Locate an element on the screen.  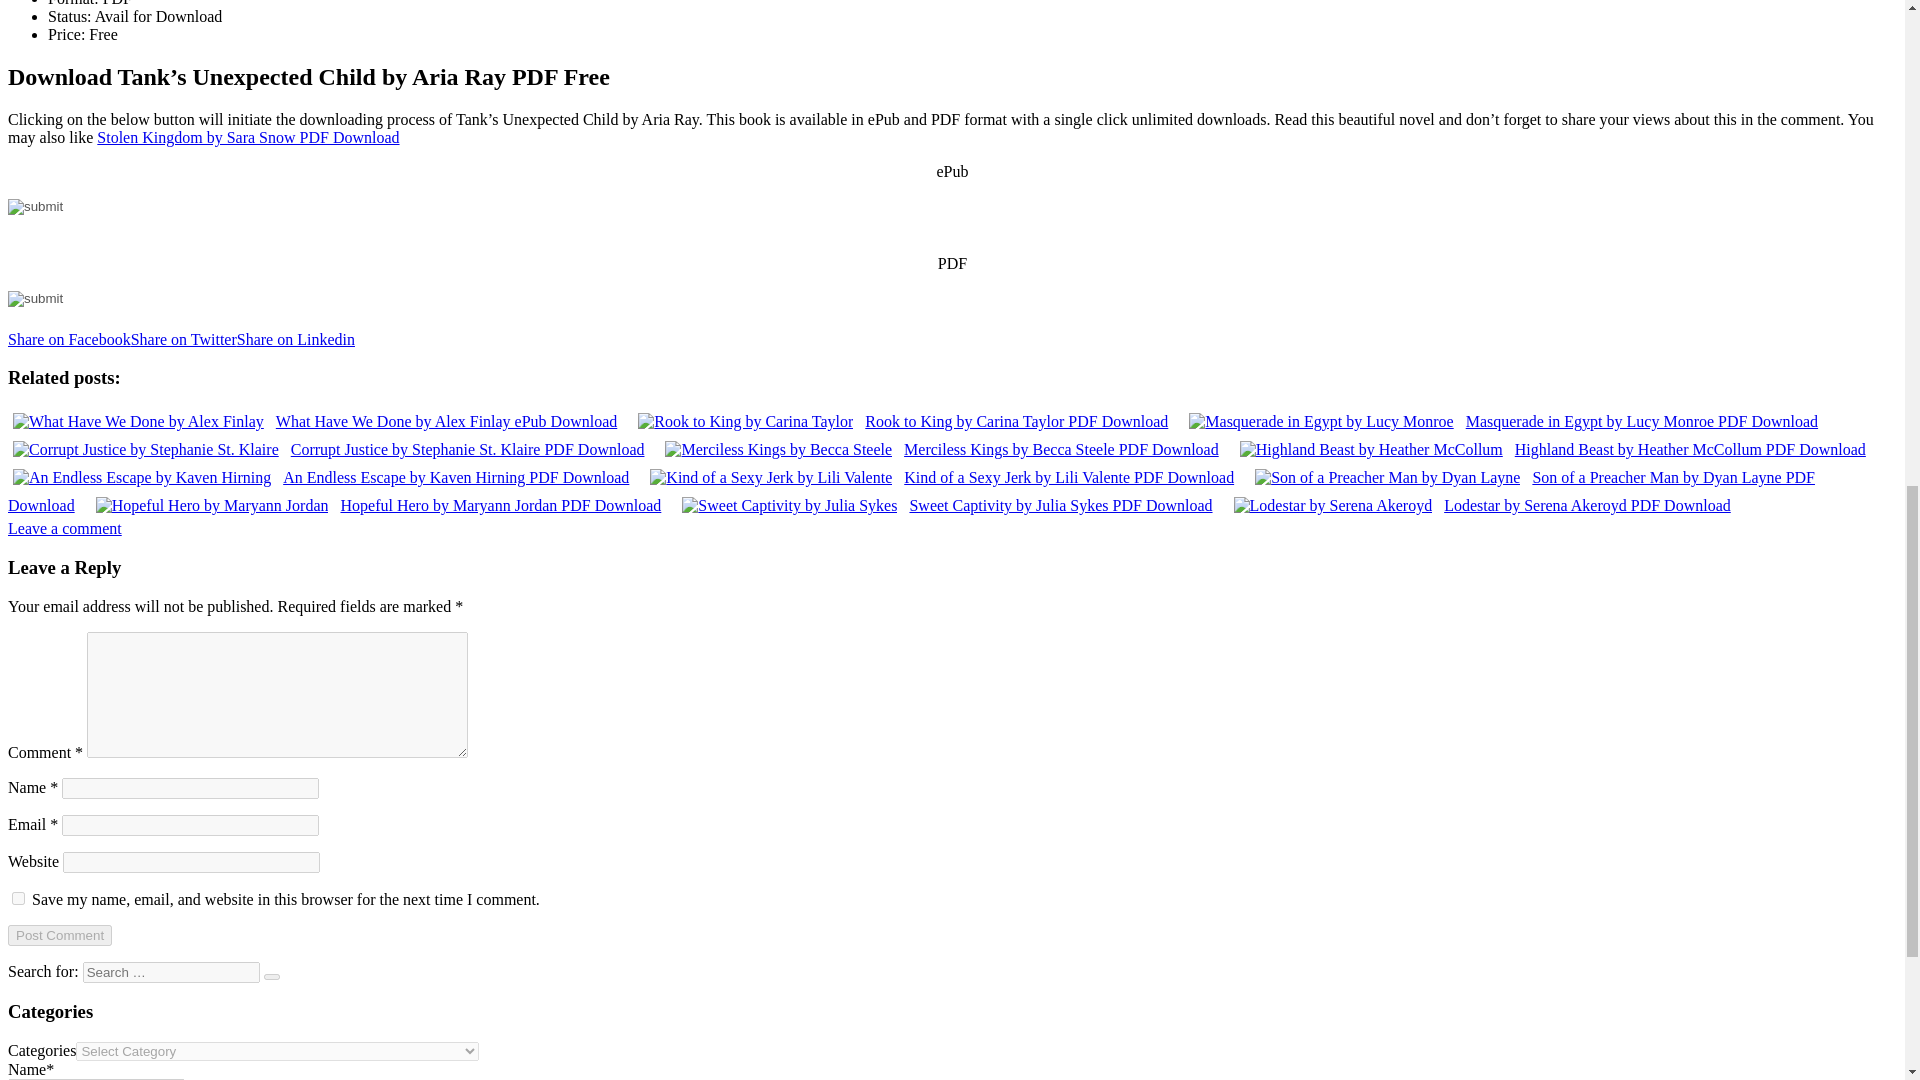
Kind of a Sexy Jerk by Lili Valente PDF Download is located at coordinates (942, 477).